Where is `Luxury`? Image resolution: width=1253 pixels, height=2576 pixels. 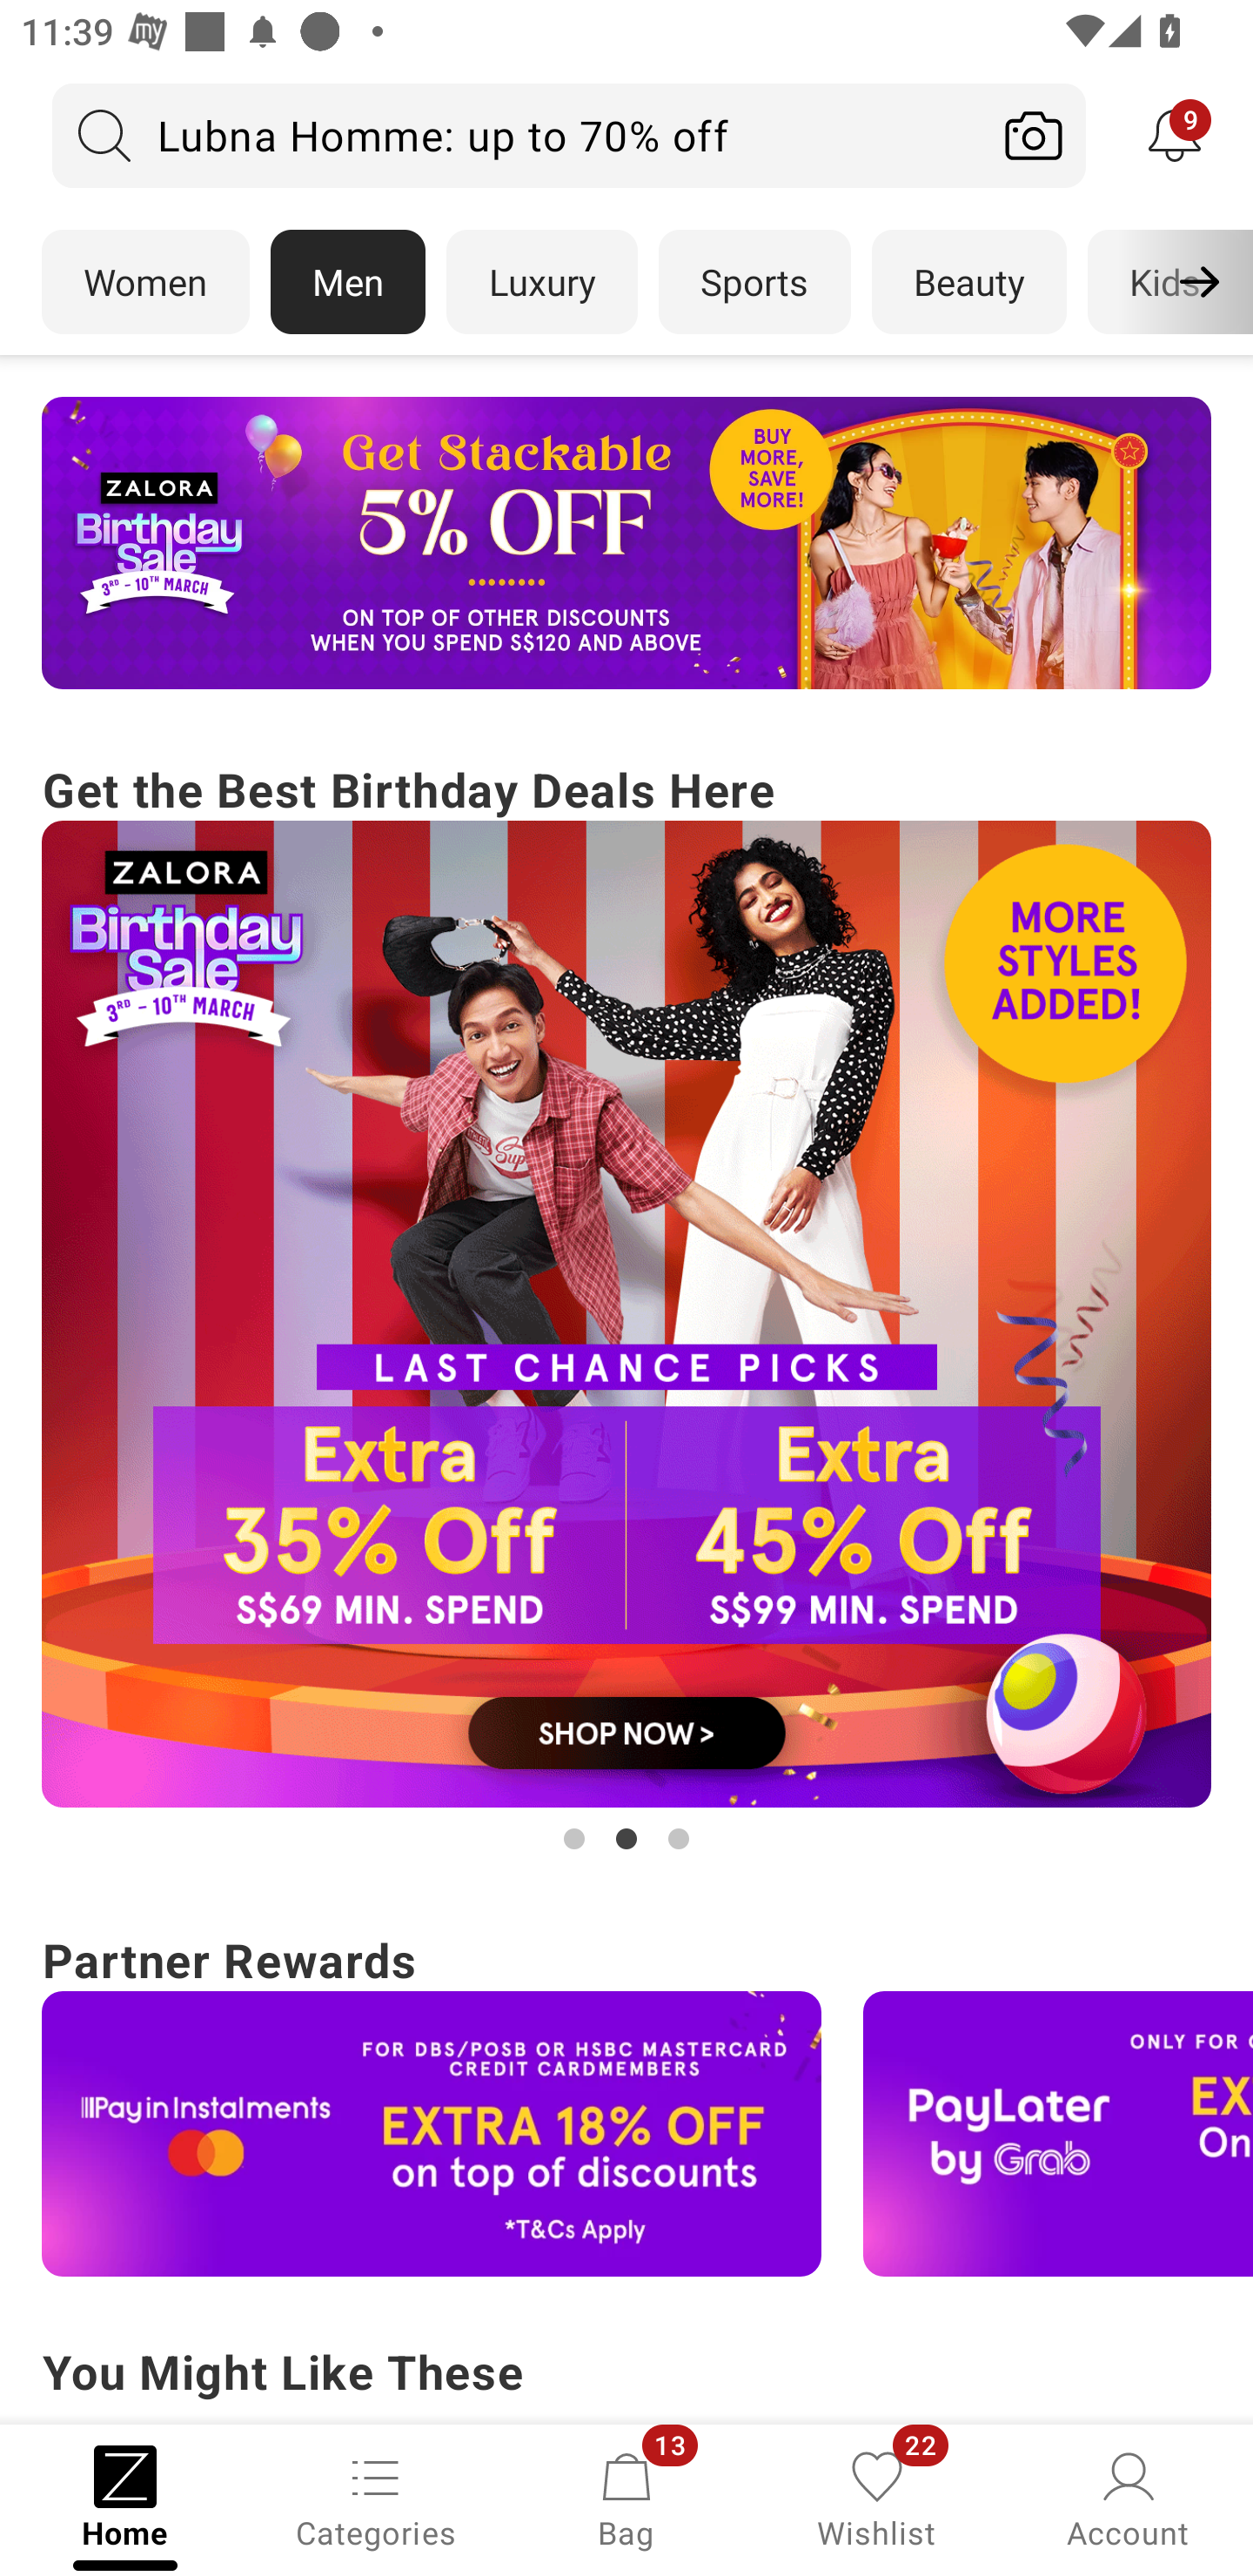 Luxury is located at coordinates (541, 282).